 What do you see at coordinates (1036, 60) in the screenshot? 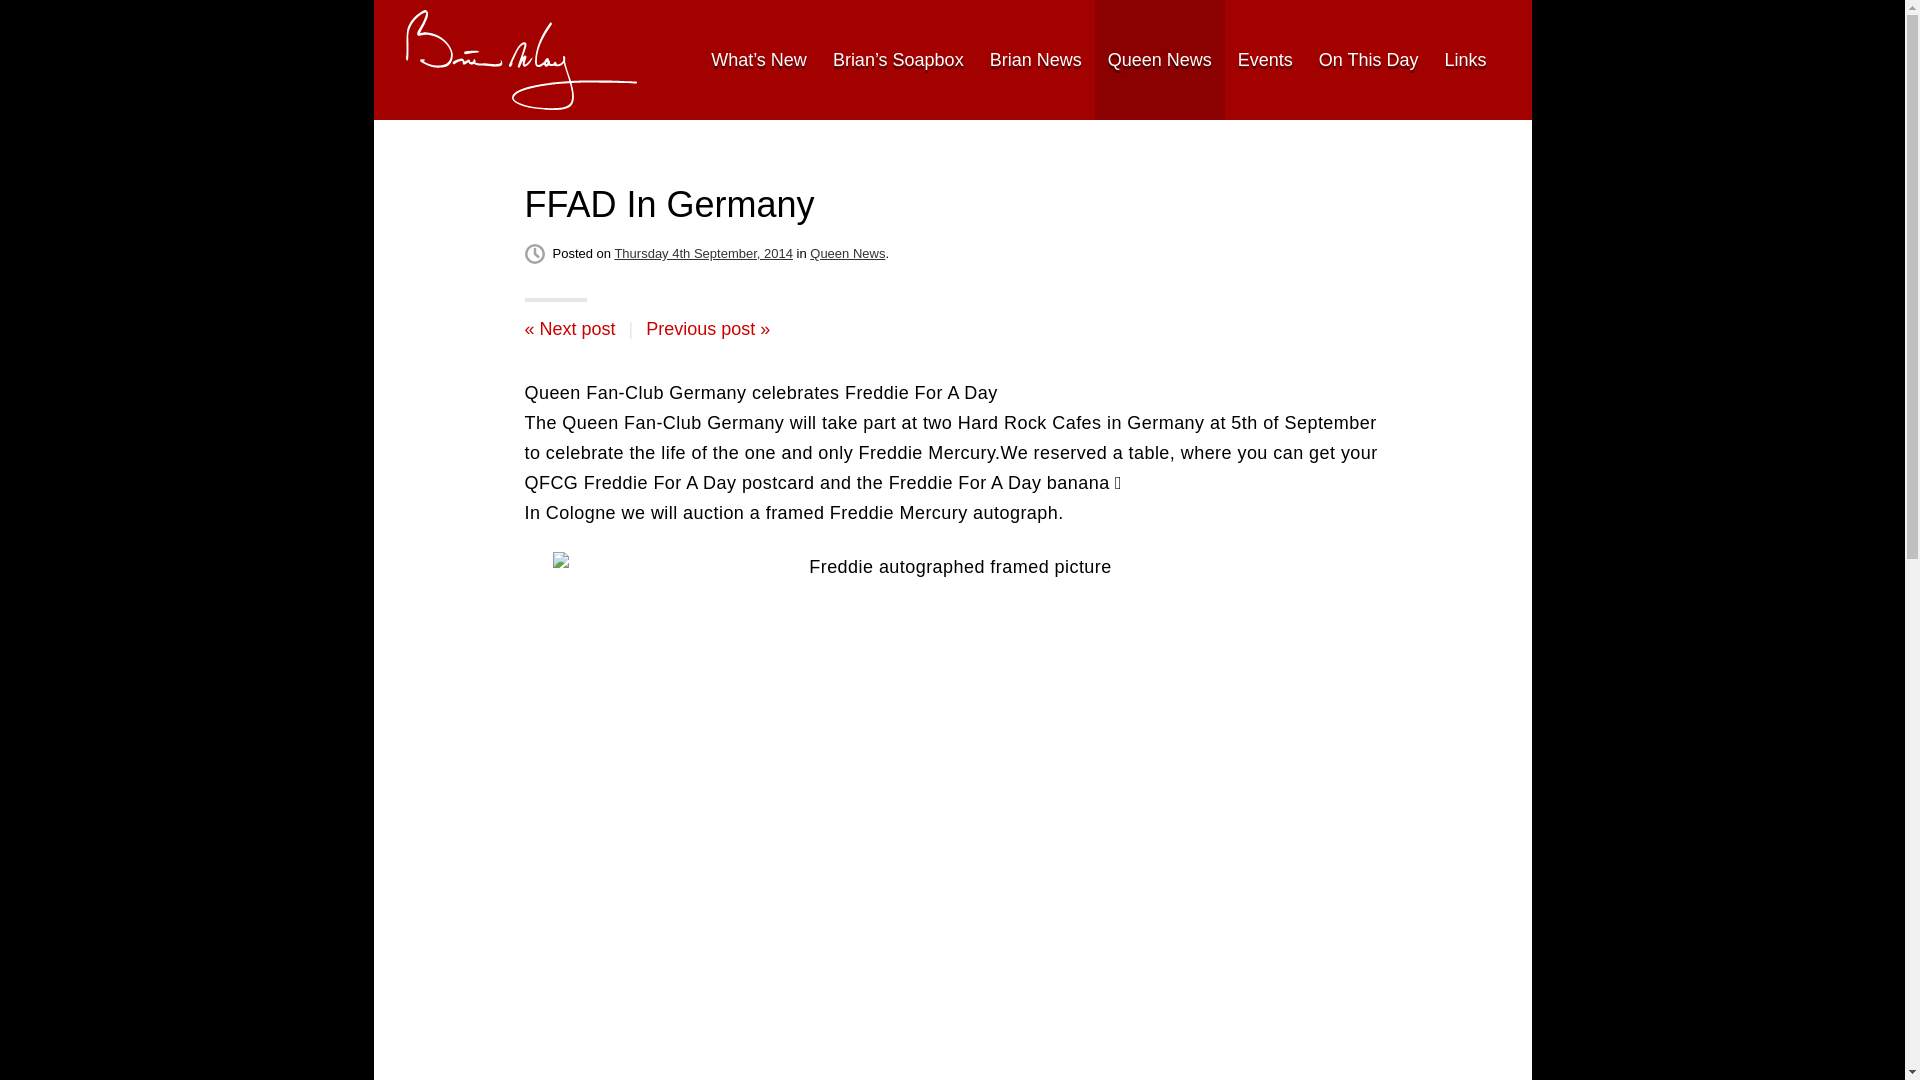
I see `Brian News` at bounding box center [1036, 60].